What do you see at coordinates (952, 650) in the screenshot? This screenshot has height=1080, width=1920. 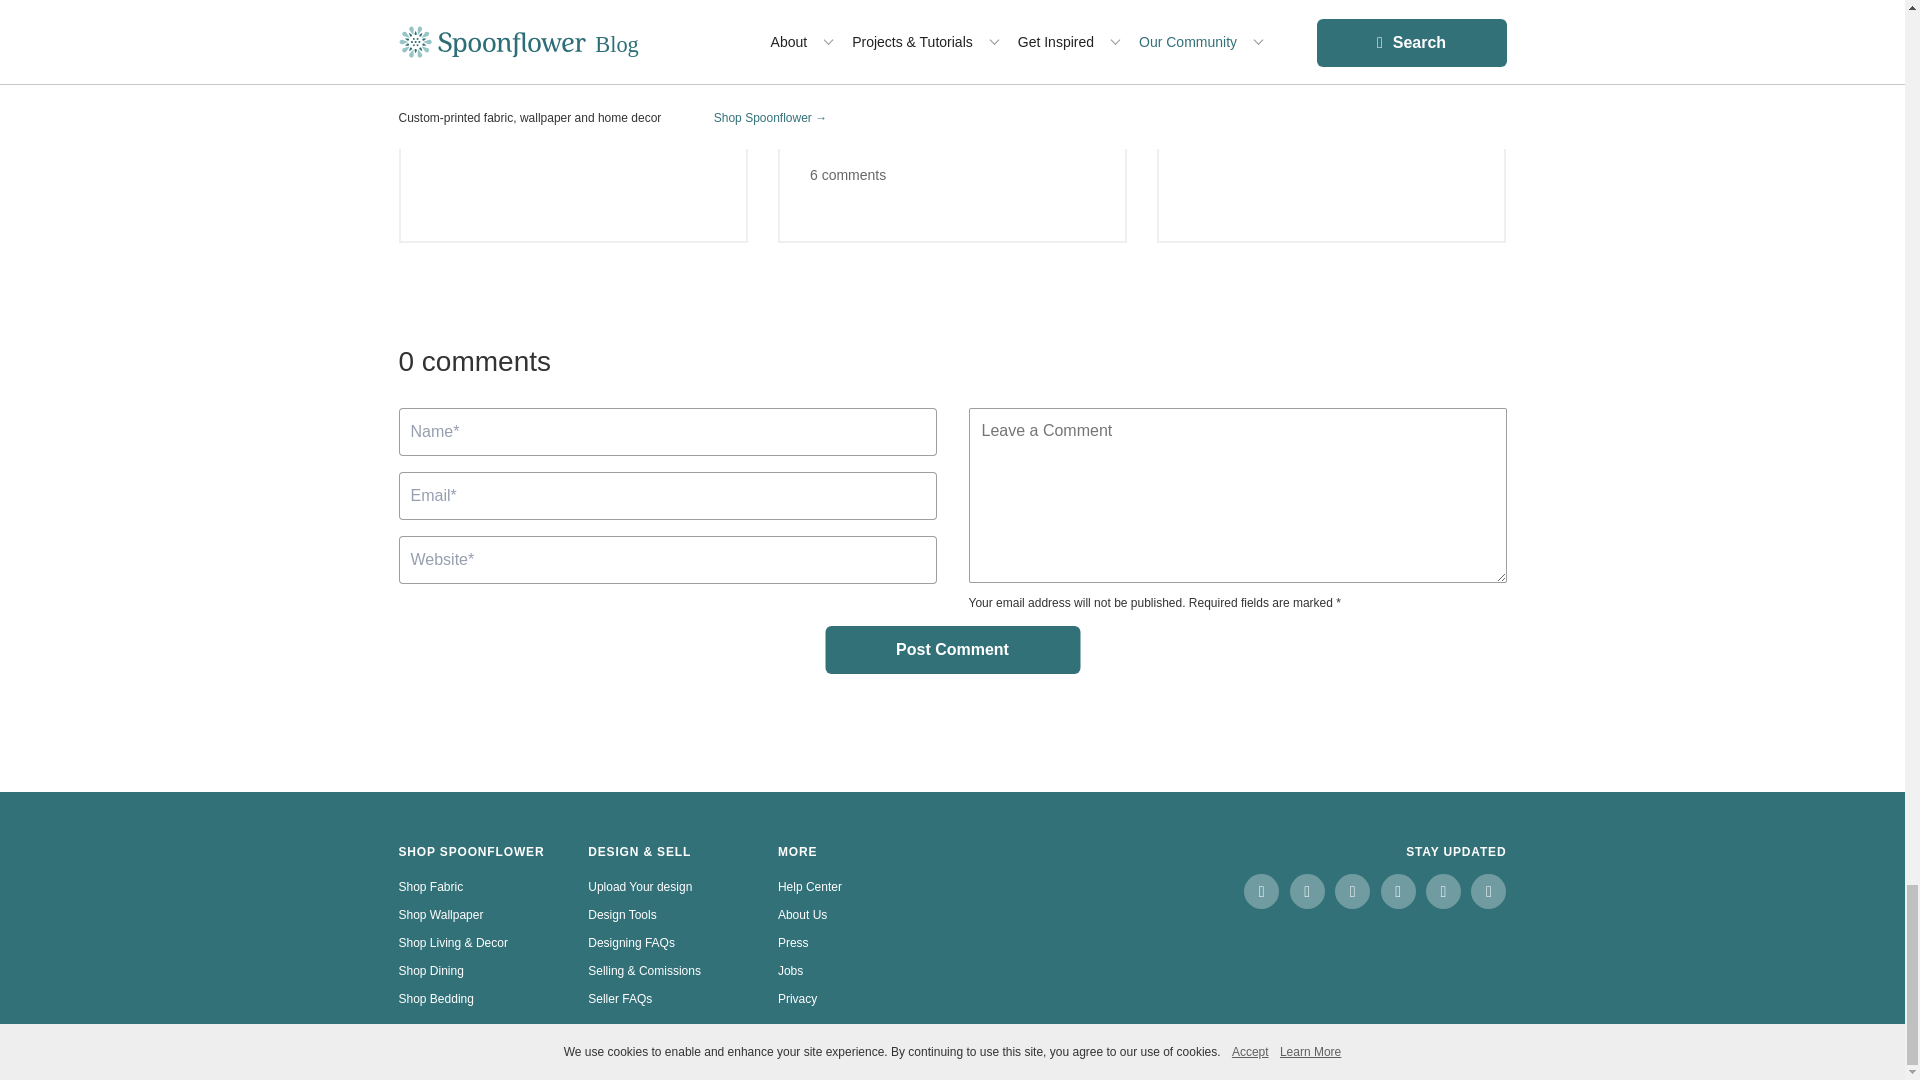 I see `Post Comment` at bounding box center [952, 650].